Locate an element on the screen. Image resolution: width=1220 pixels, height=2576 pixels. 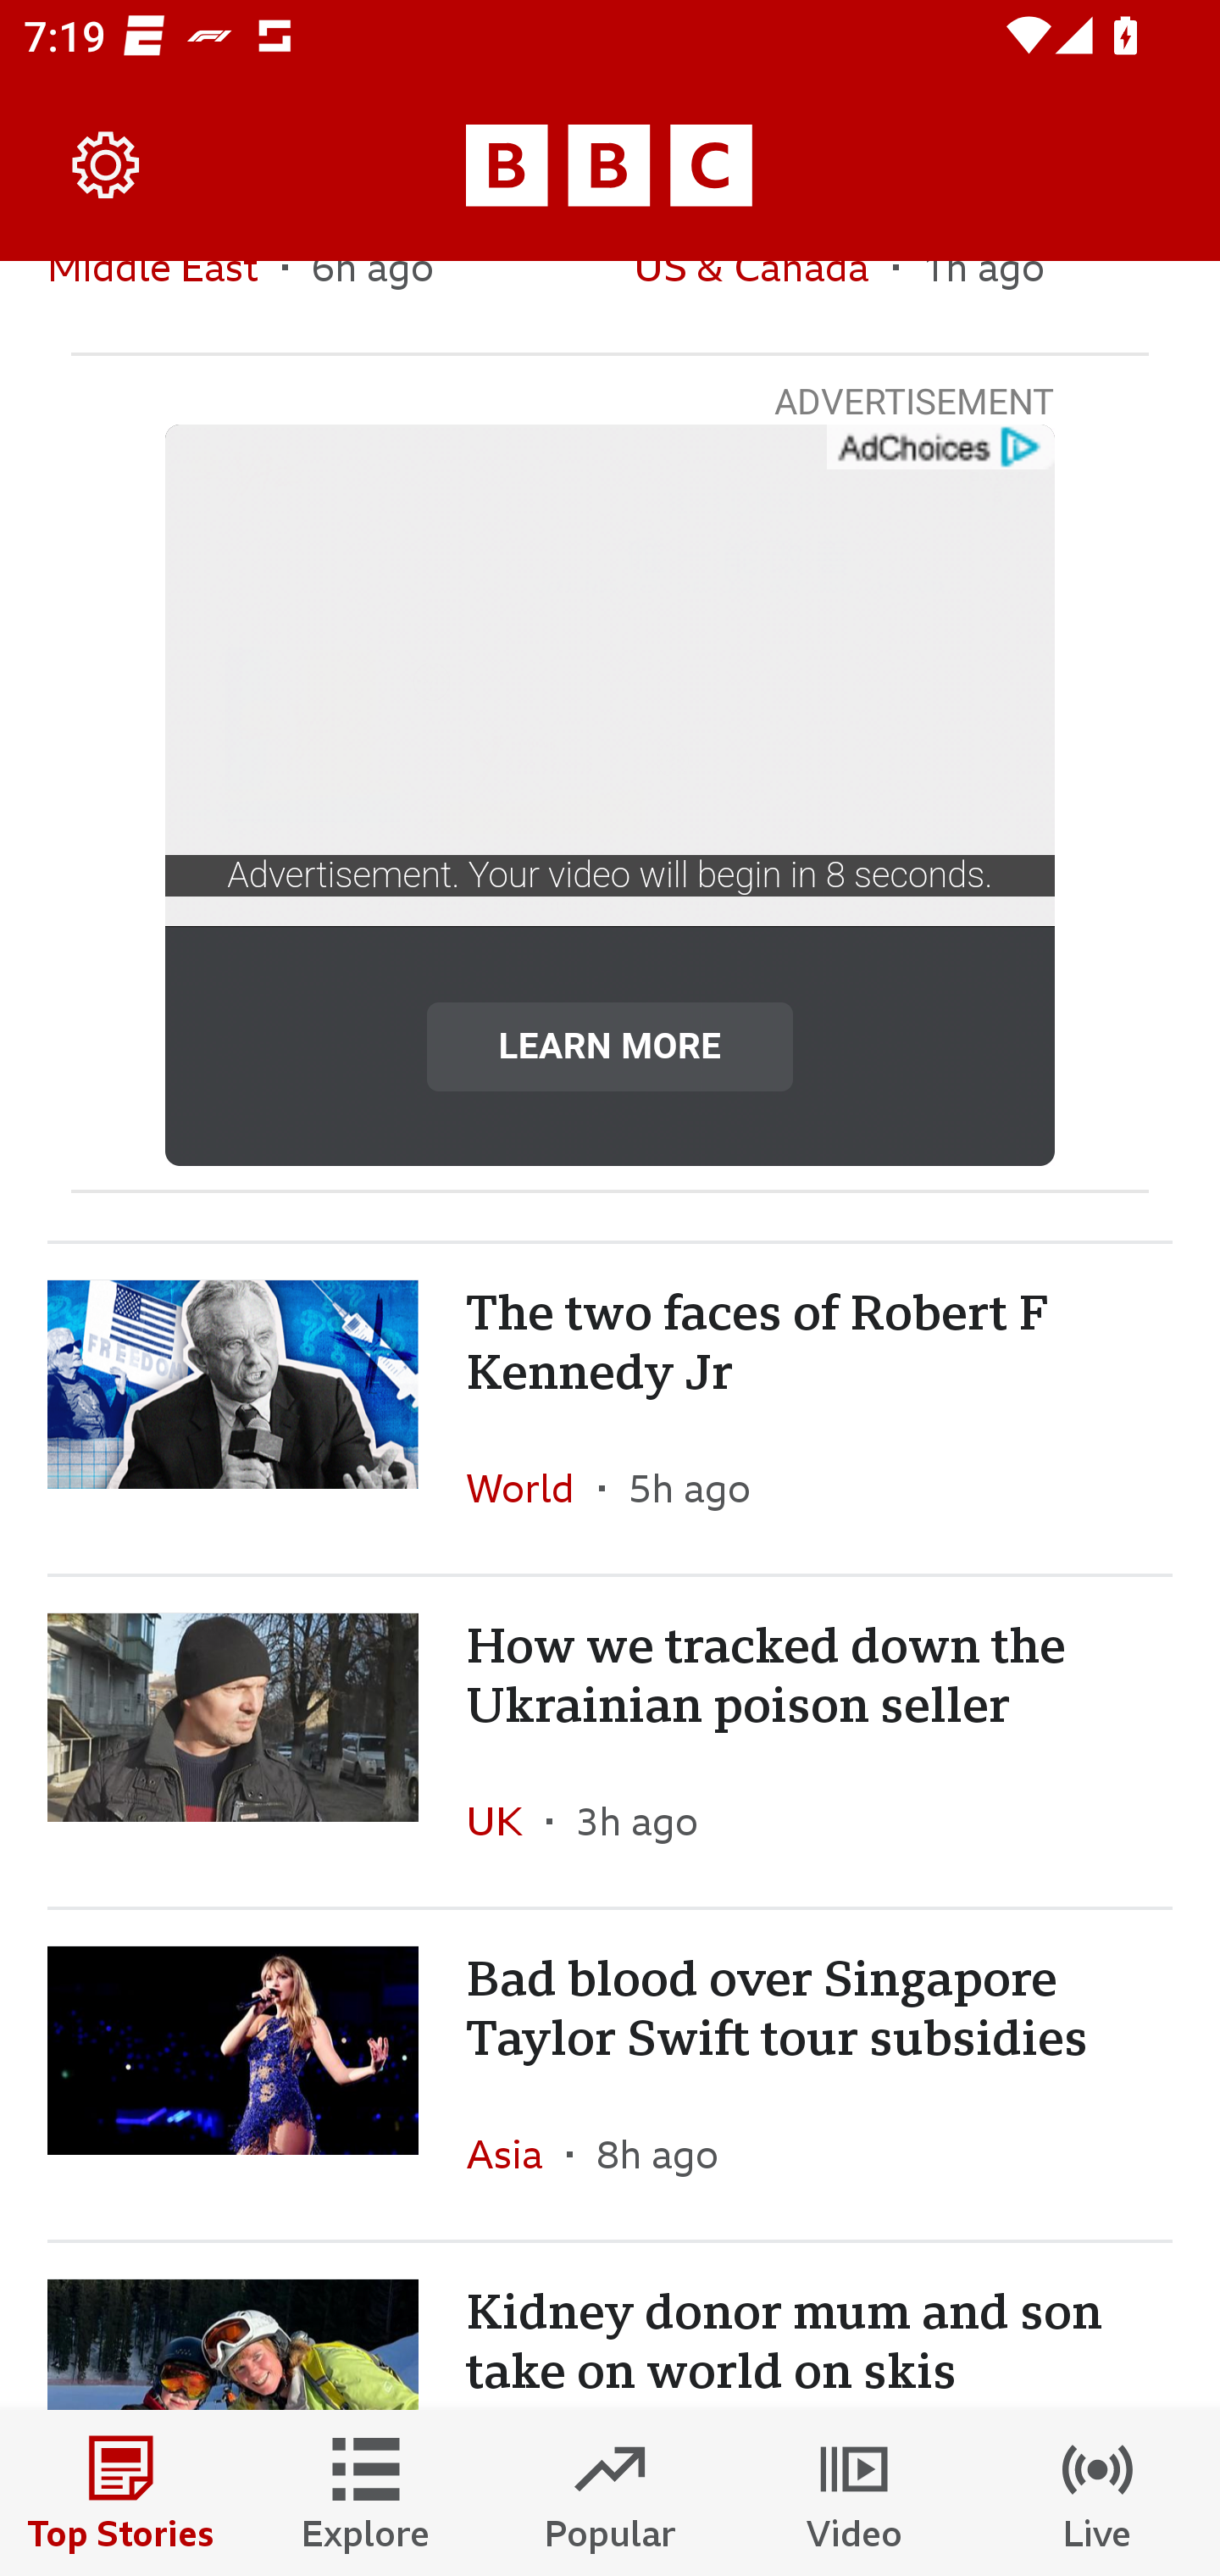
Popular is located at coordinates (610, 2493).